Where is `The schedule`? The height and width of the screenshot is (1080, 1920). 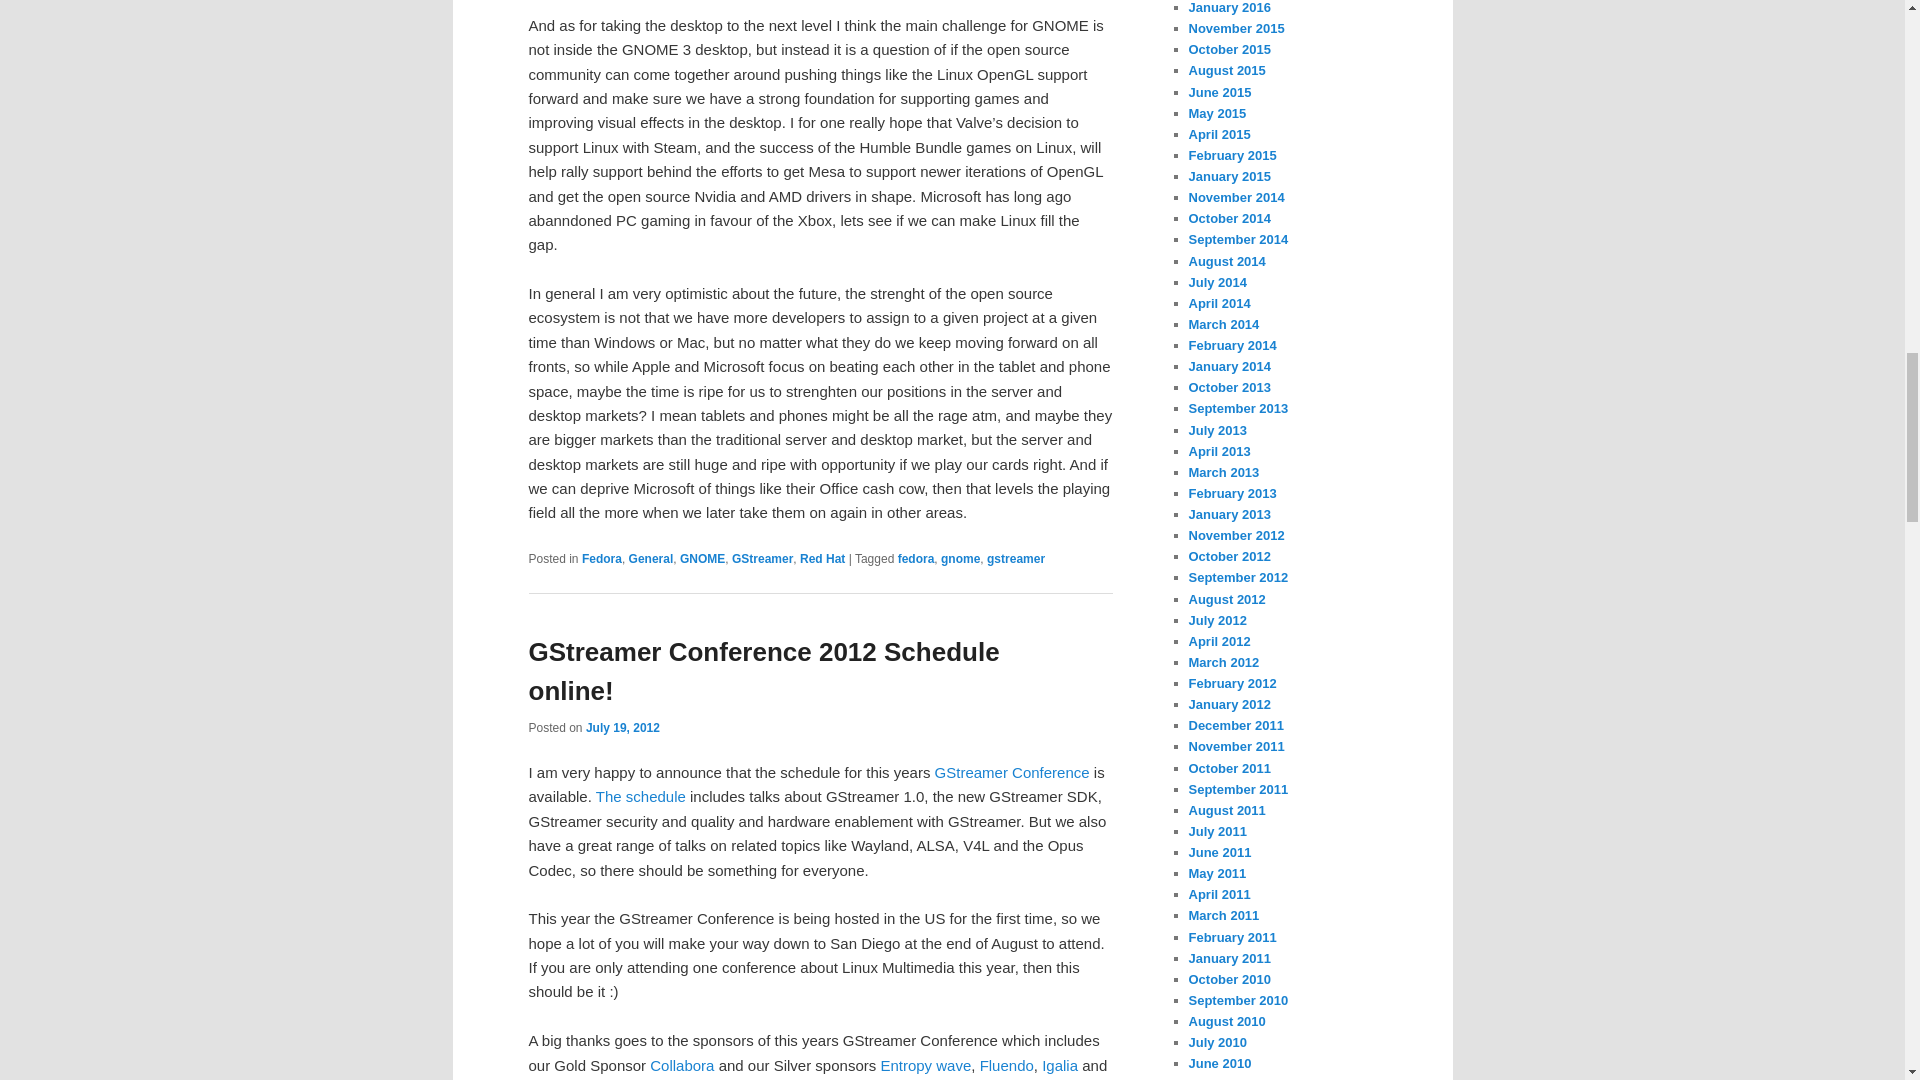
The schedule is located at coordinates (640, 796).